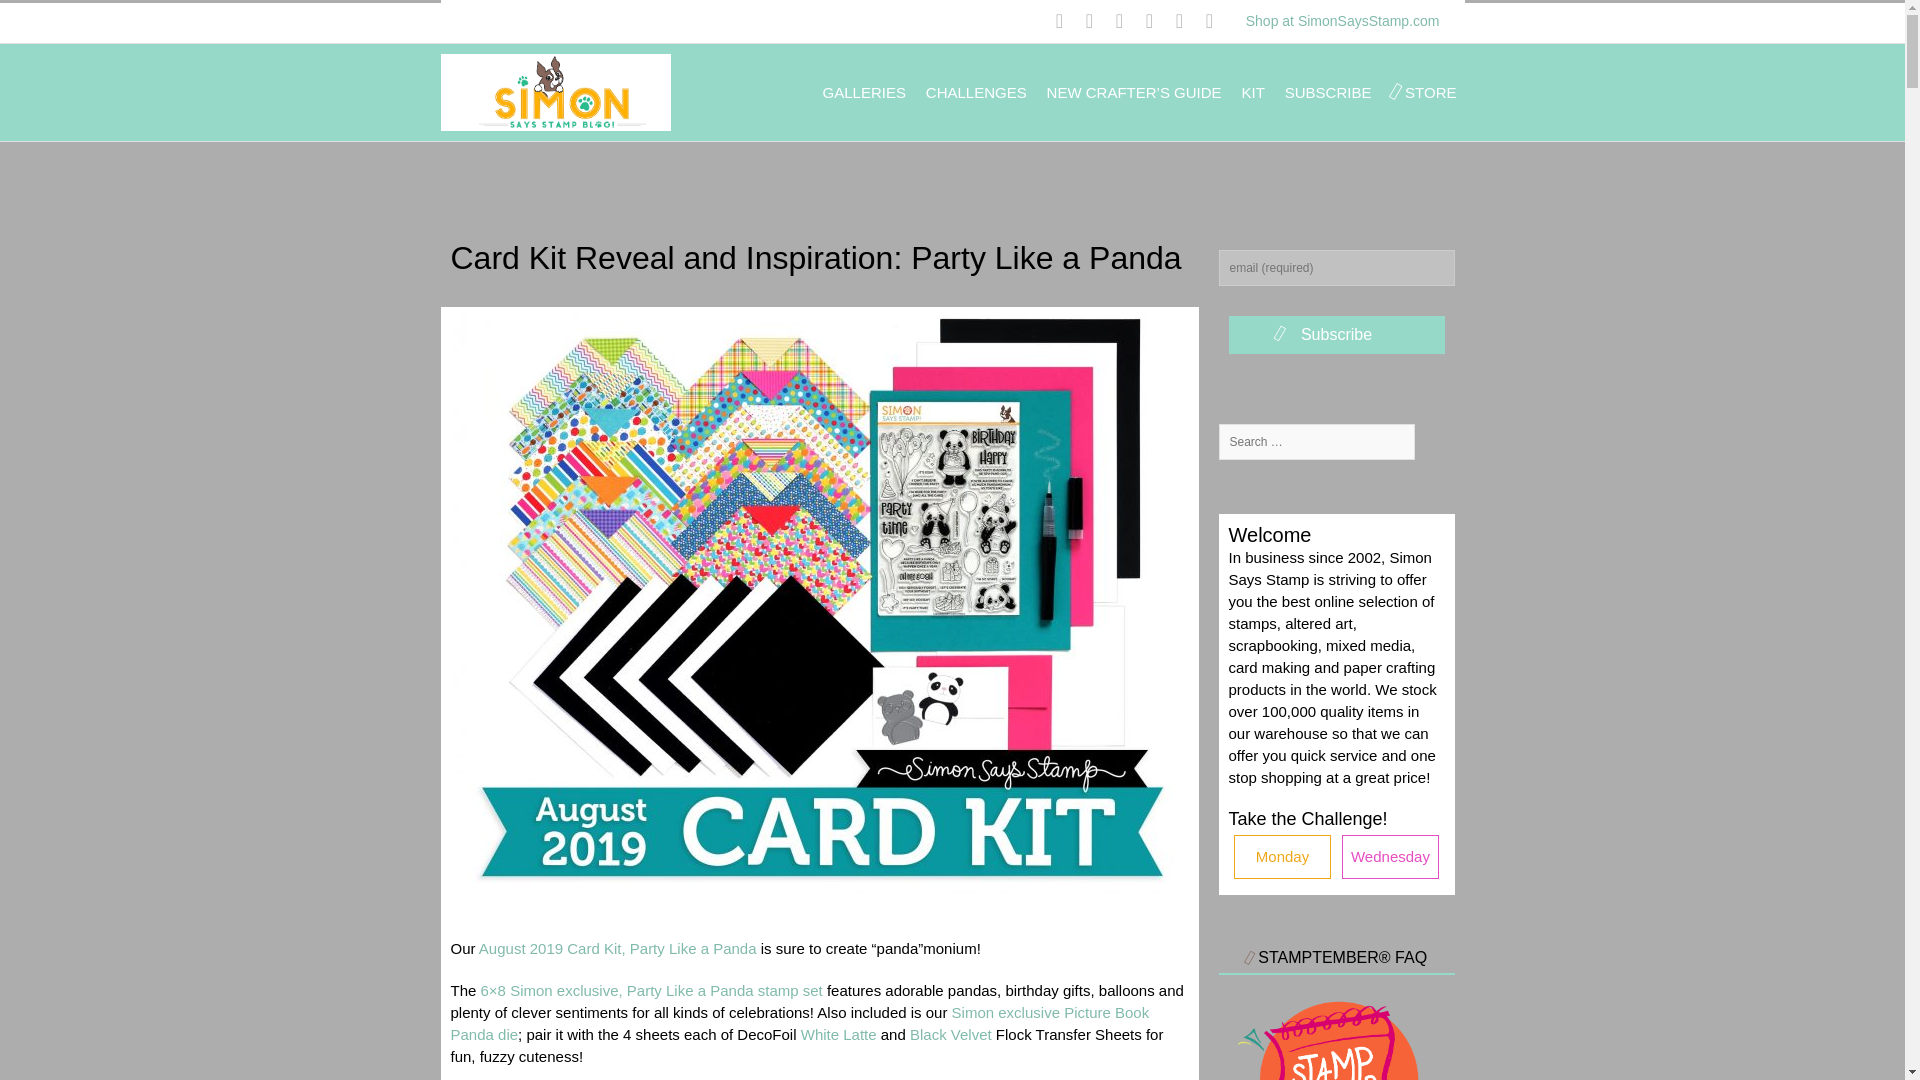  What do you see at coordinates (1254, 92) in the screenshot?
I see `KIT` at bounding box center [1254, 92].